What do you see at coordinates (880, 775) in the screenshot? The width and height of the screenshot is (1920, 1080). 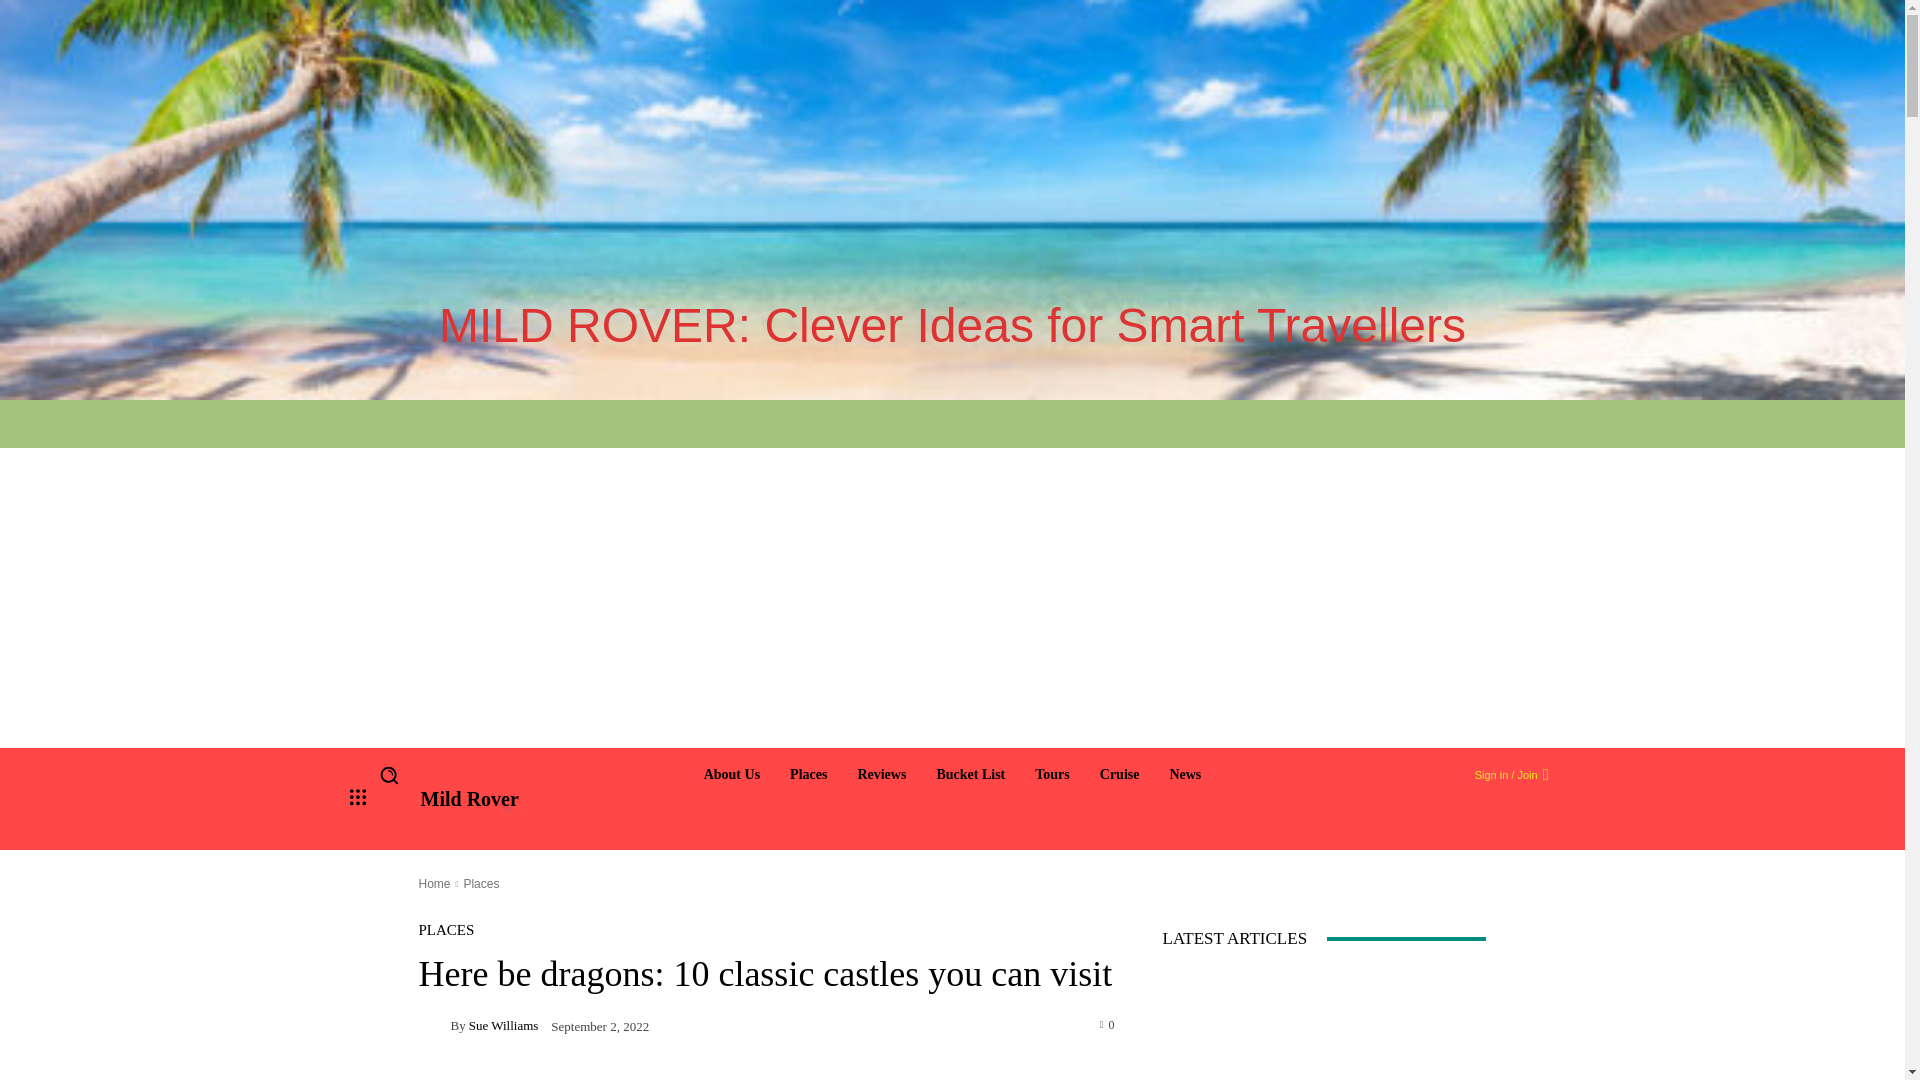 I see `Reviews` at bounding box center [880, 775].